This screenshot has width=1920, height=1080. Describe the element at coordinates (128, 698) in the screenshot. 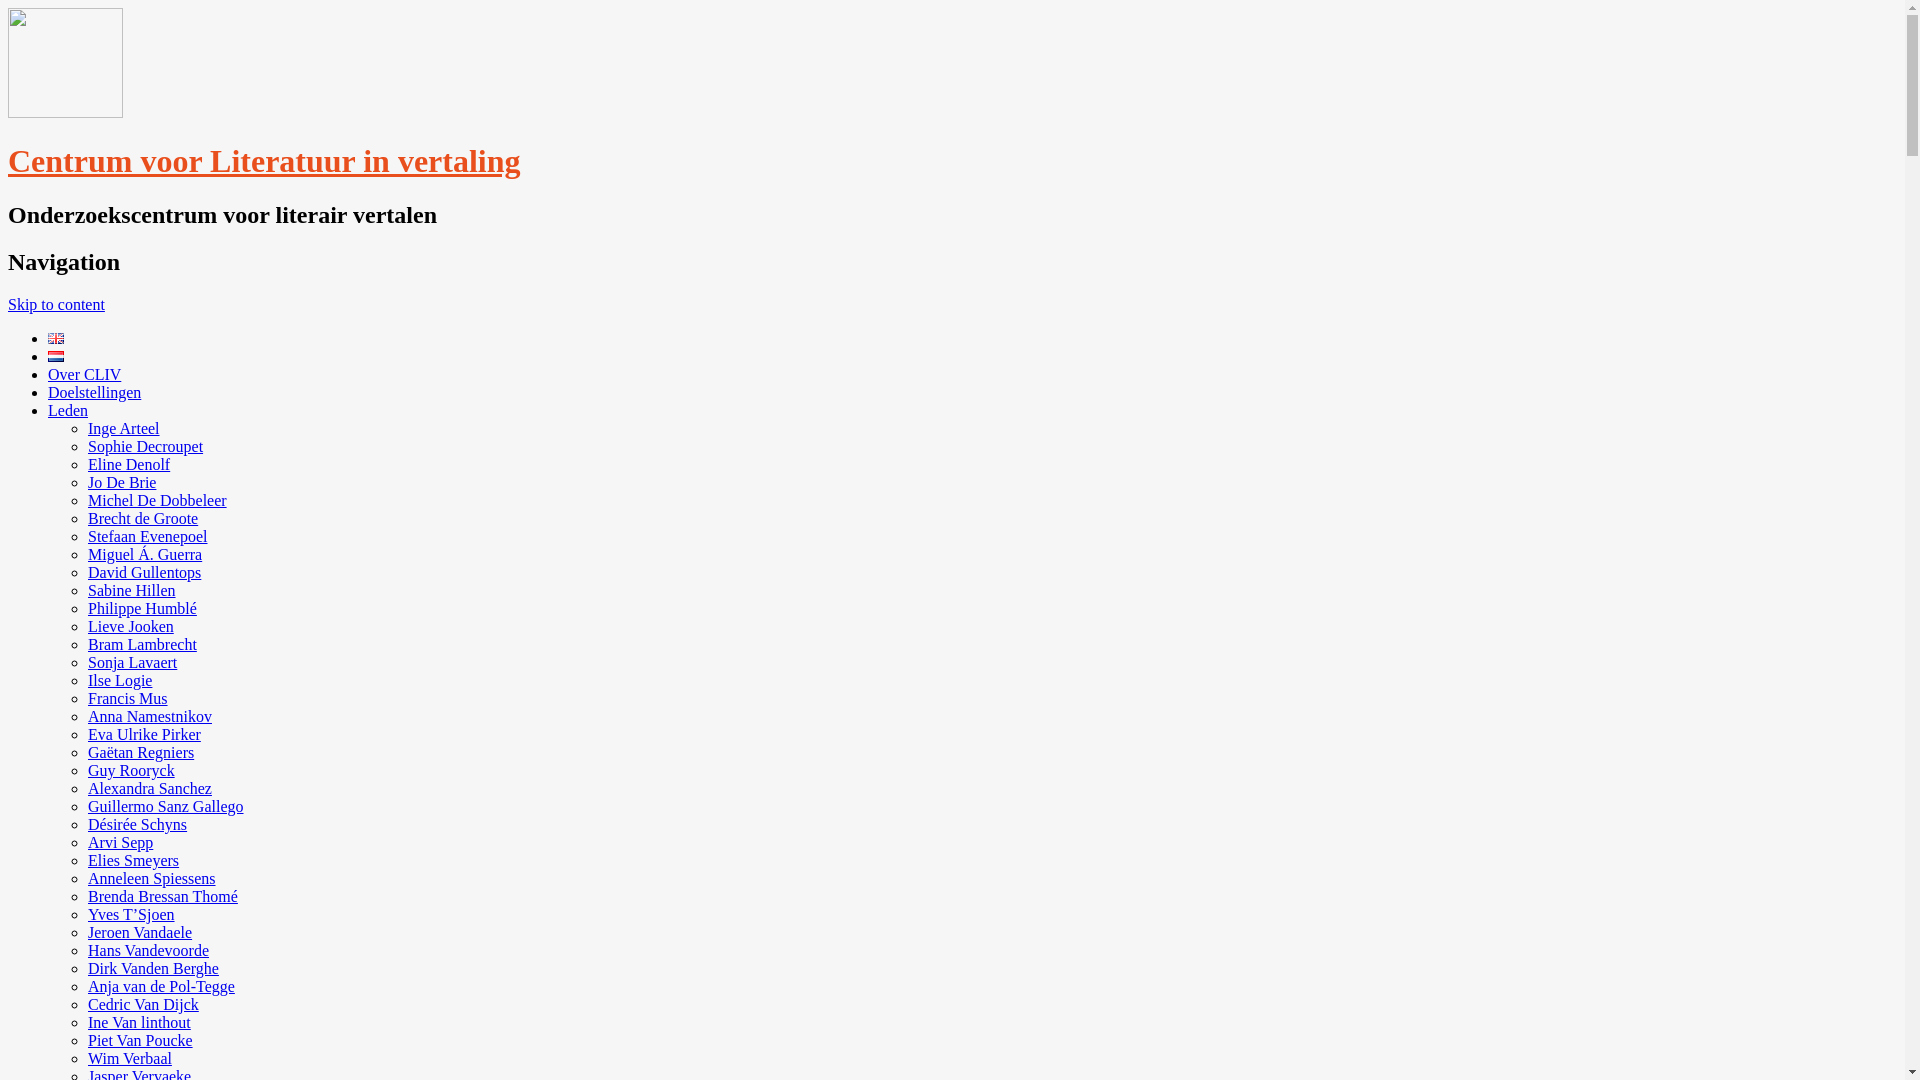

I see `Francis Mus` at that location.